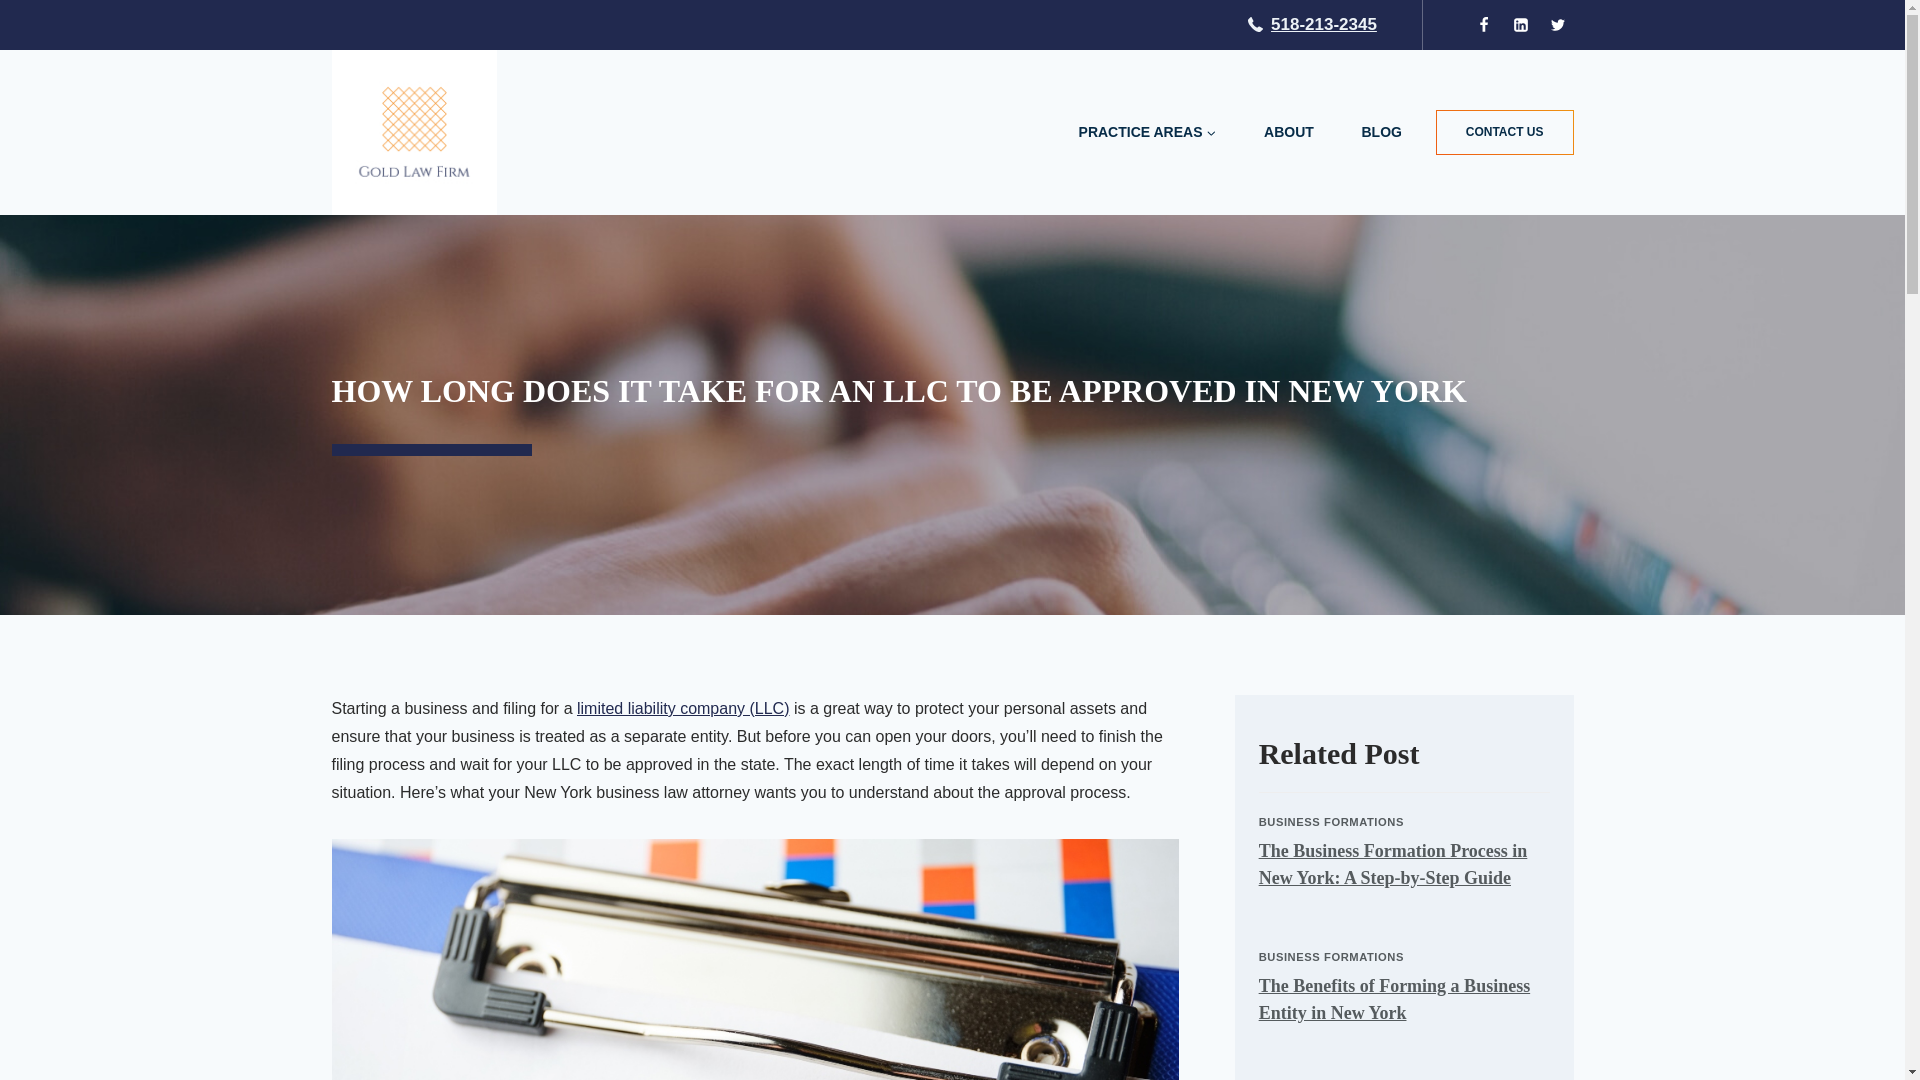 This screenshot has height=1080, width=1920. Describe the element at coordinates (1331, 822) in the screenshot. I see `BUSINESS FORMATIONS` at that location.